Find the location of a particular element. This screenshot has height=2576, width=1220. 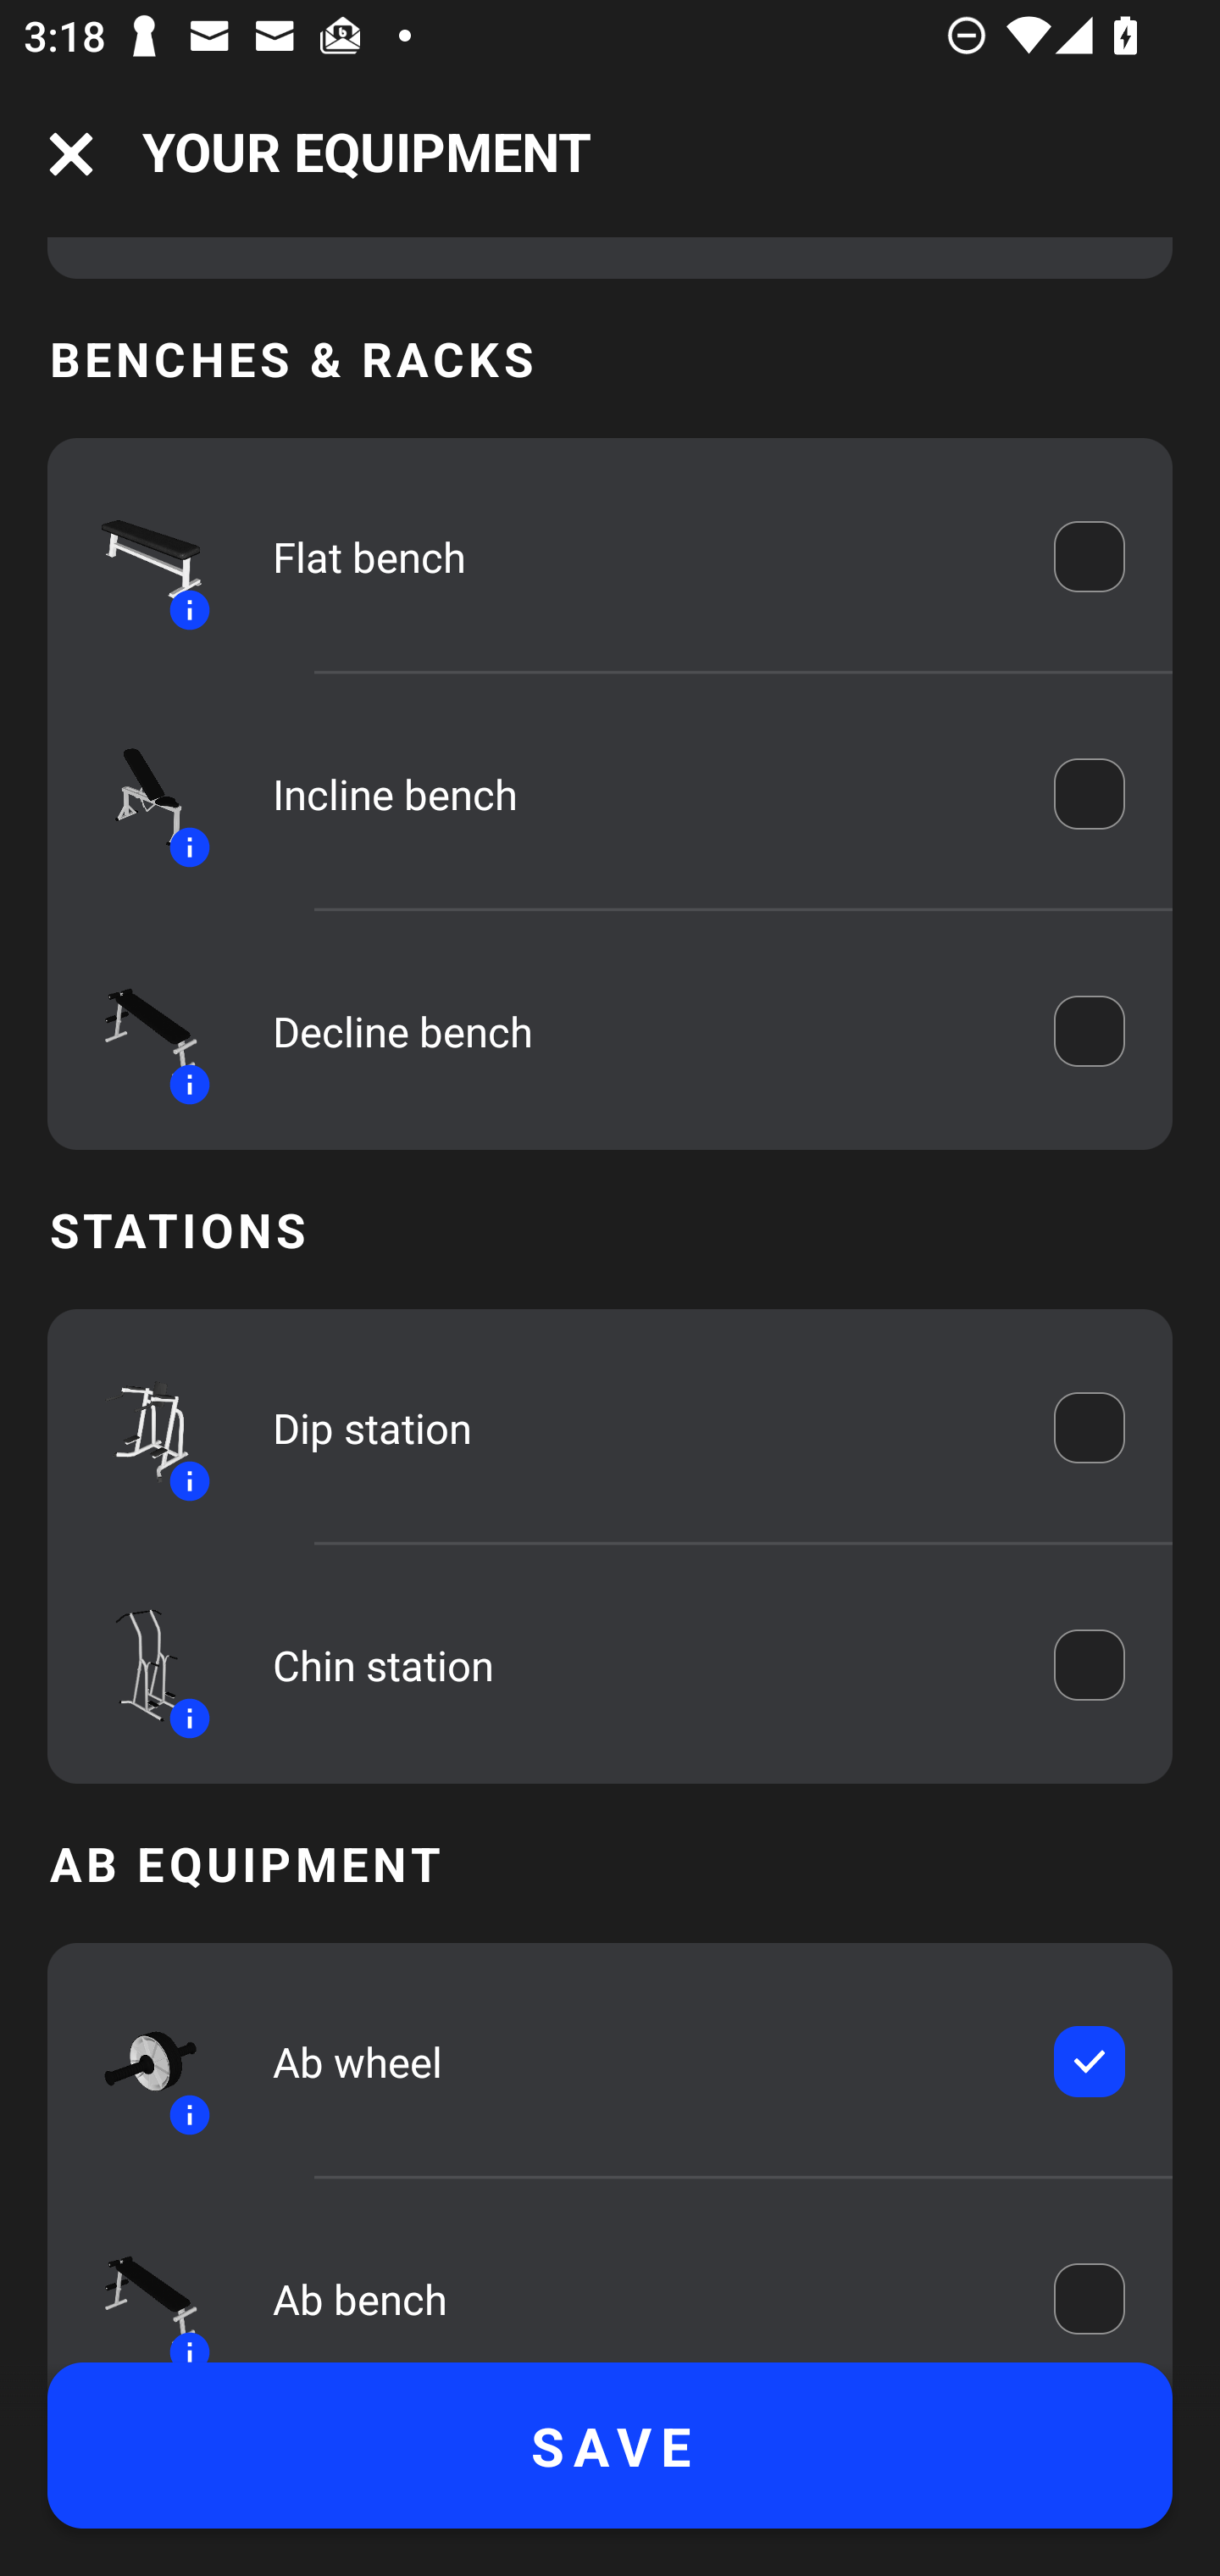

Equipment icon Information icon is located at coordinates (136, 1665).